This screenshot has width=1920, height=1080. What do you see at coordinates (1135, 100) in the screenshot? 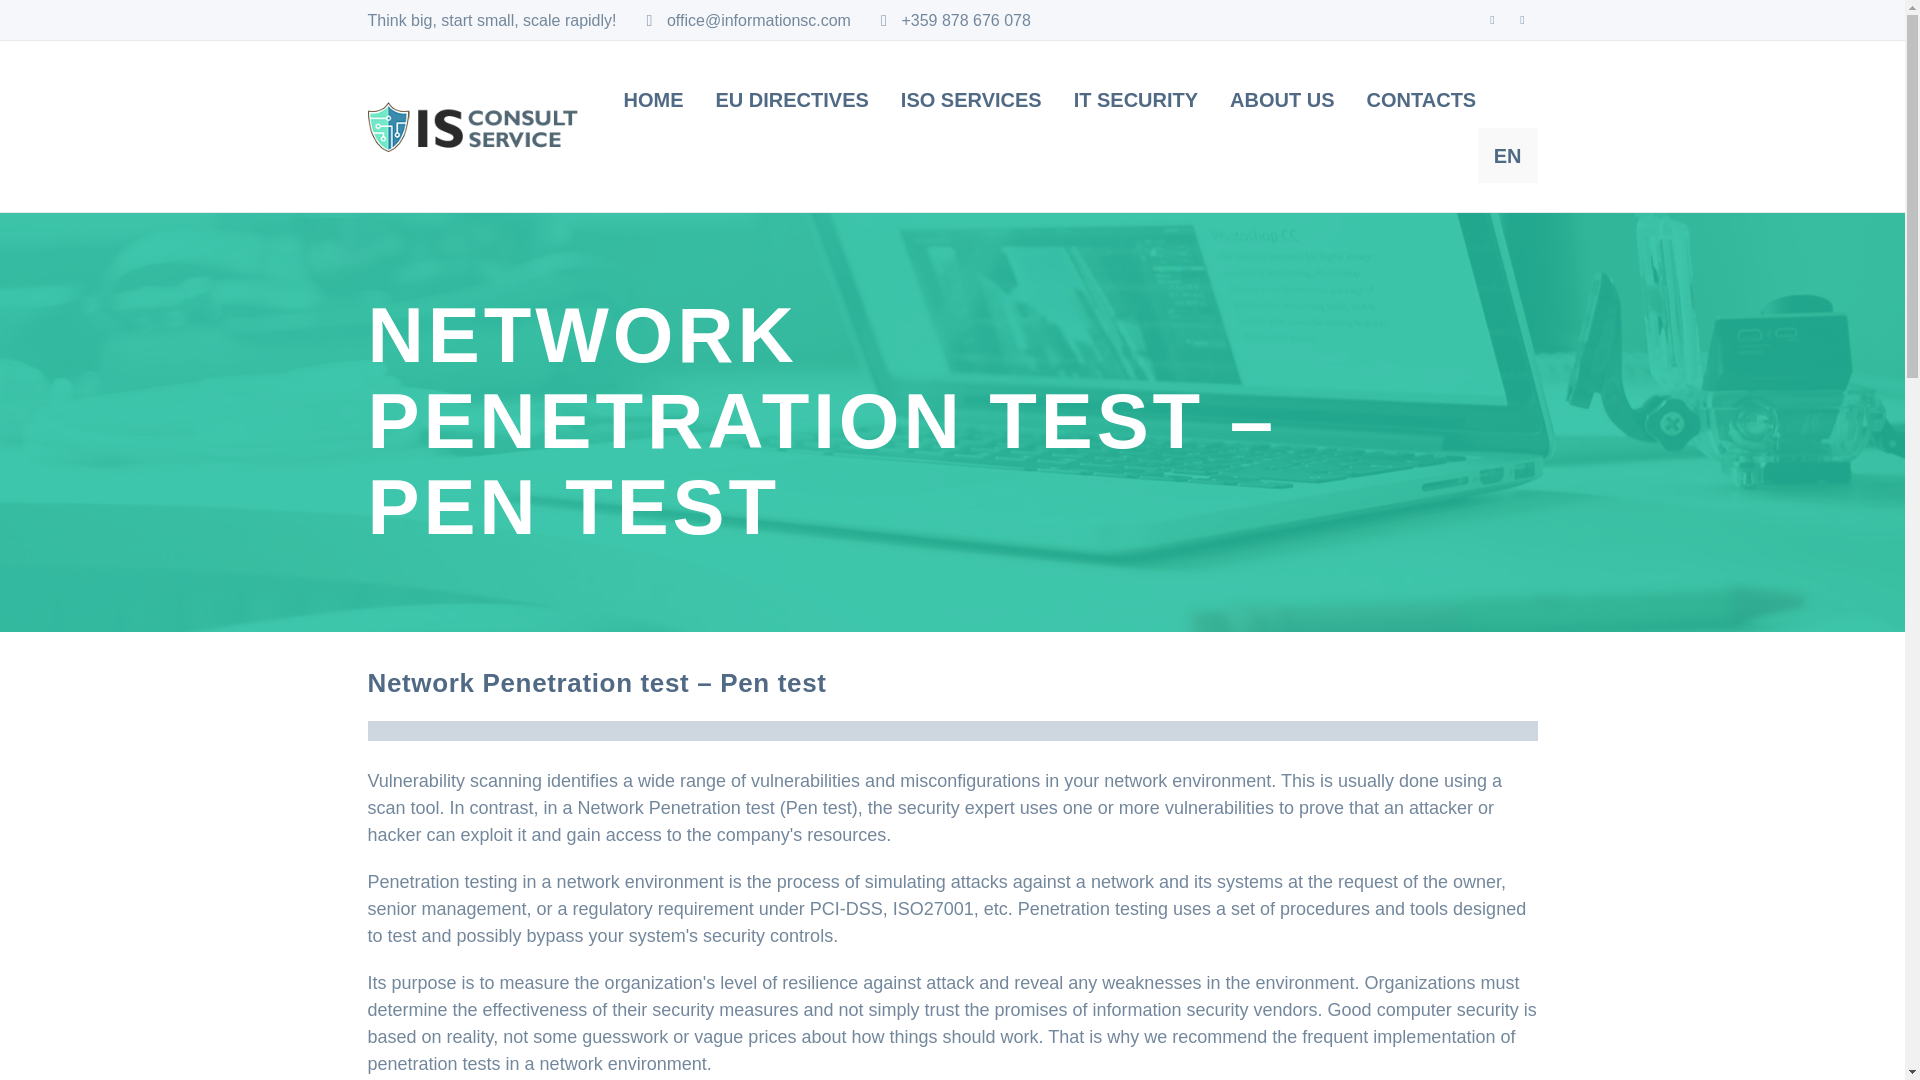
I see `IT SECURITY` at bounding box center [1135, 100].